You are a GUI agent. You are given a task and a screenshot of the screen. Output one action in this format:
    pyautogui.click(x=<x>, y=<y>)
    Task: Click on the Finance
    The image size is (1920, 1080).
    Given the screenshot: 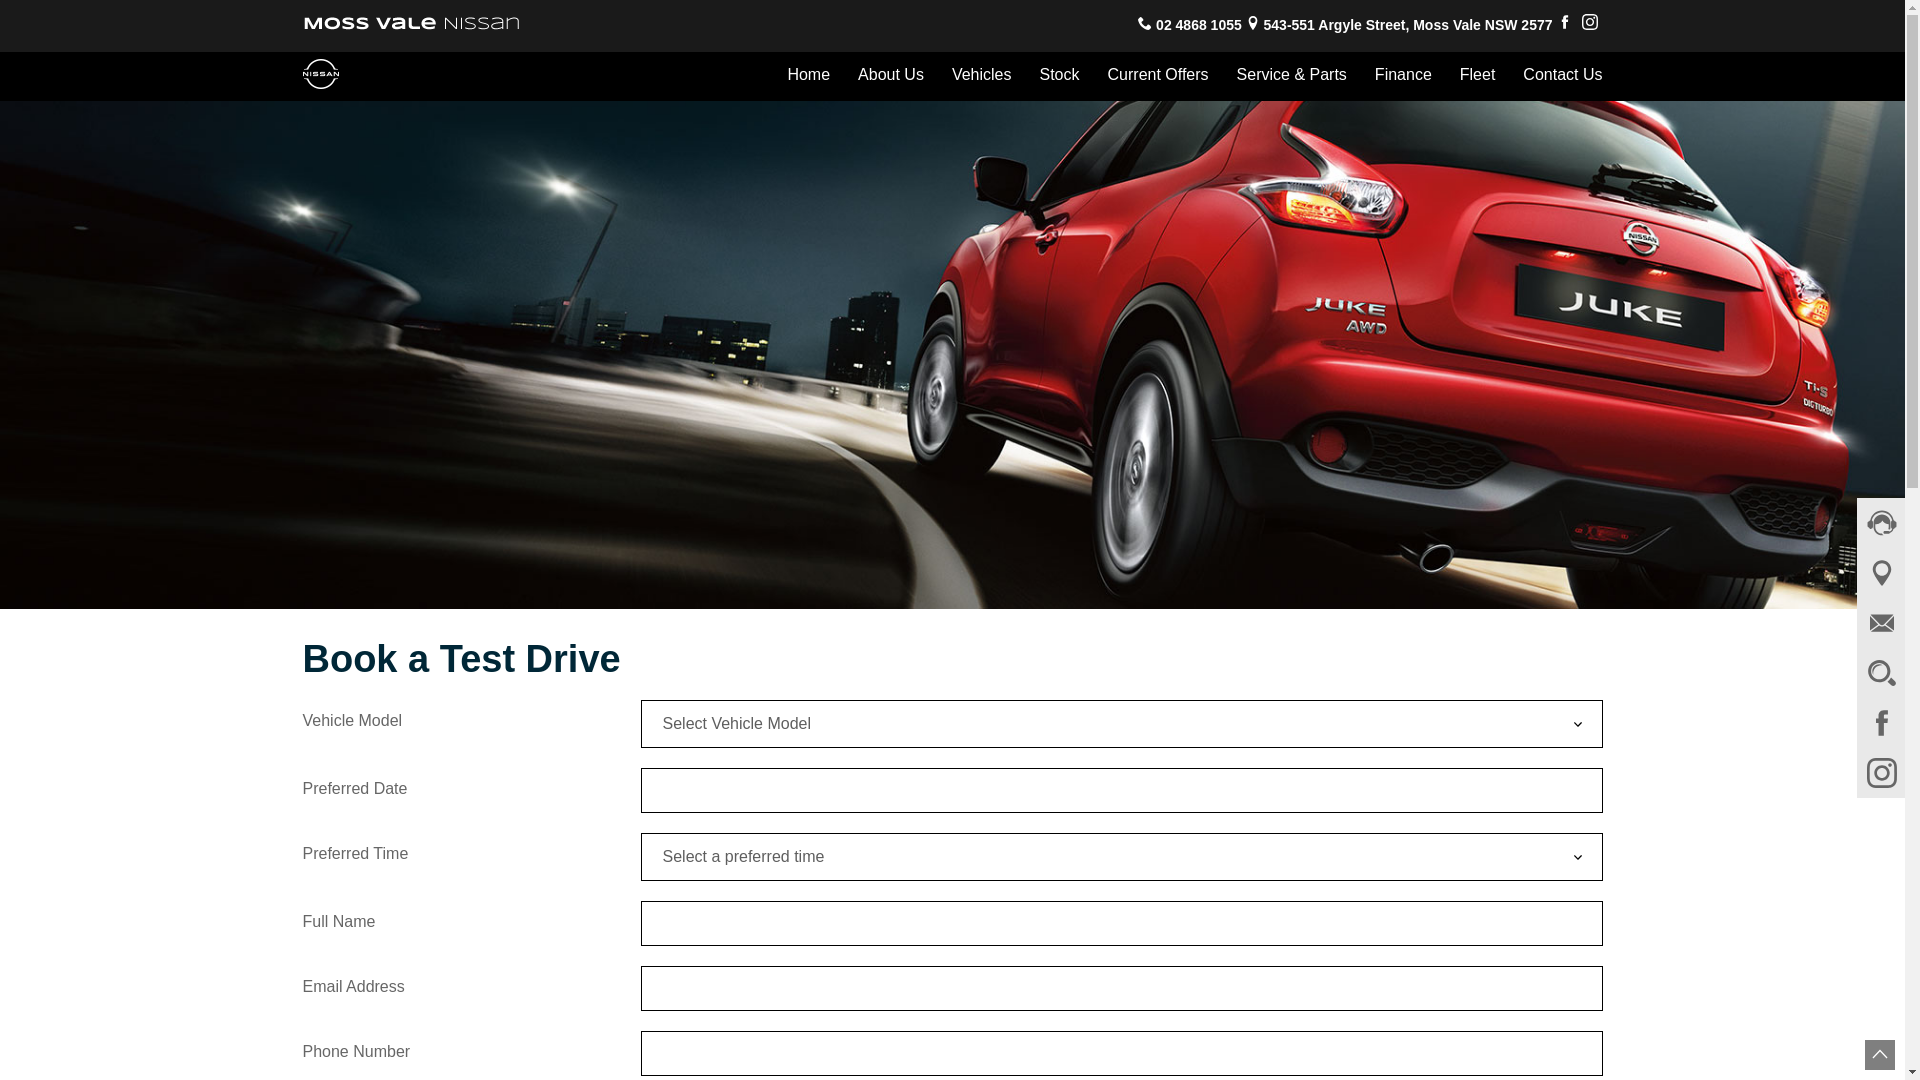 What is the action you would take?
    pyautogui.click(x=1404, y=76)
    